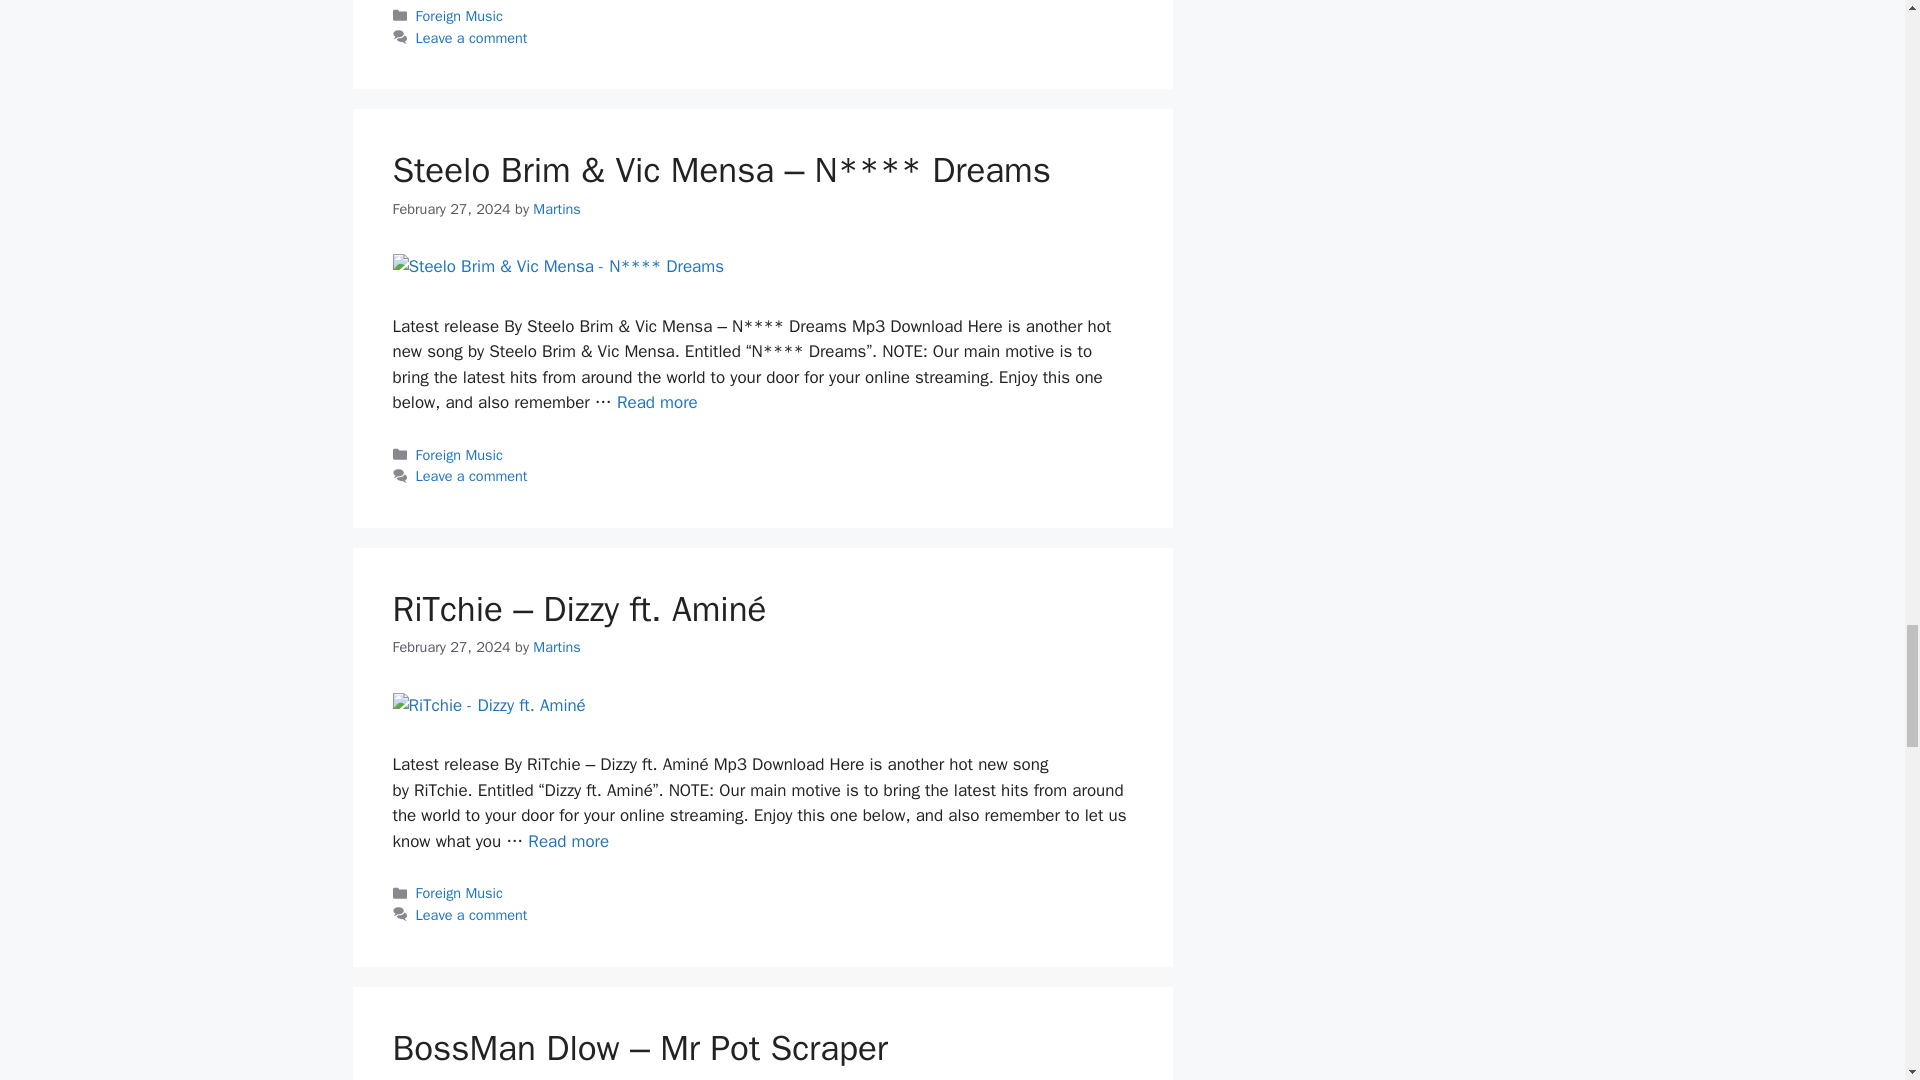 The height and width of the screenshot is (1080, 1920). What do you see at coordinates (557, 208) in the screenshot?
I see `View all posts by Martins` at bounding box center [557, 208].